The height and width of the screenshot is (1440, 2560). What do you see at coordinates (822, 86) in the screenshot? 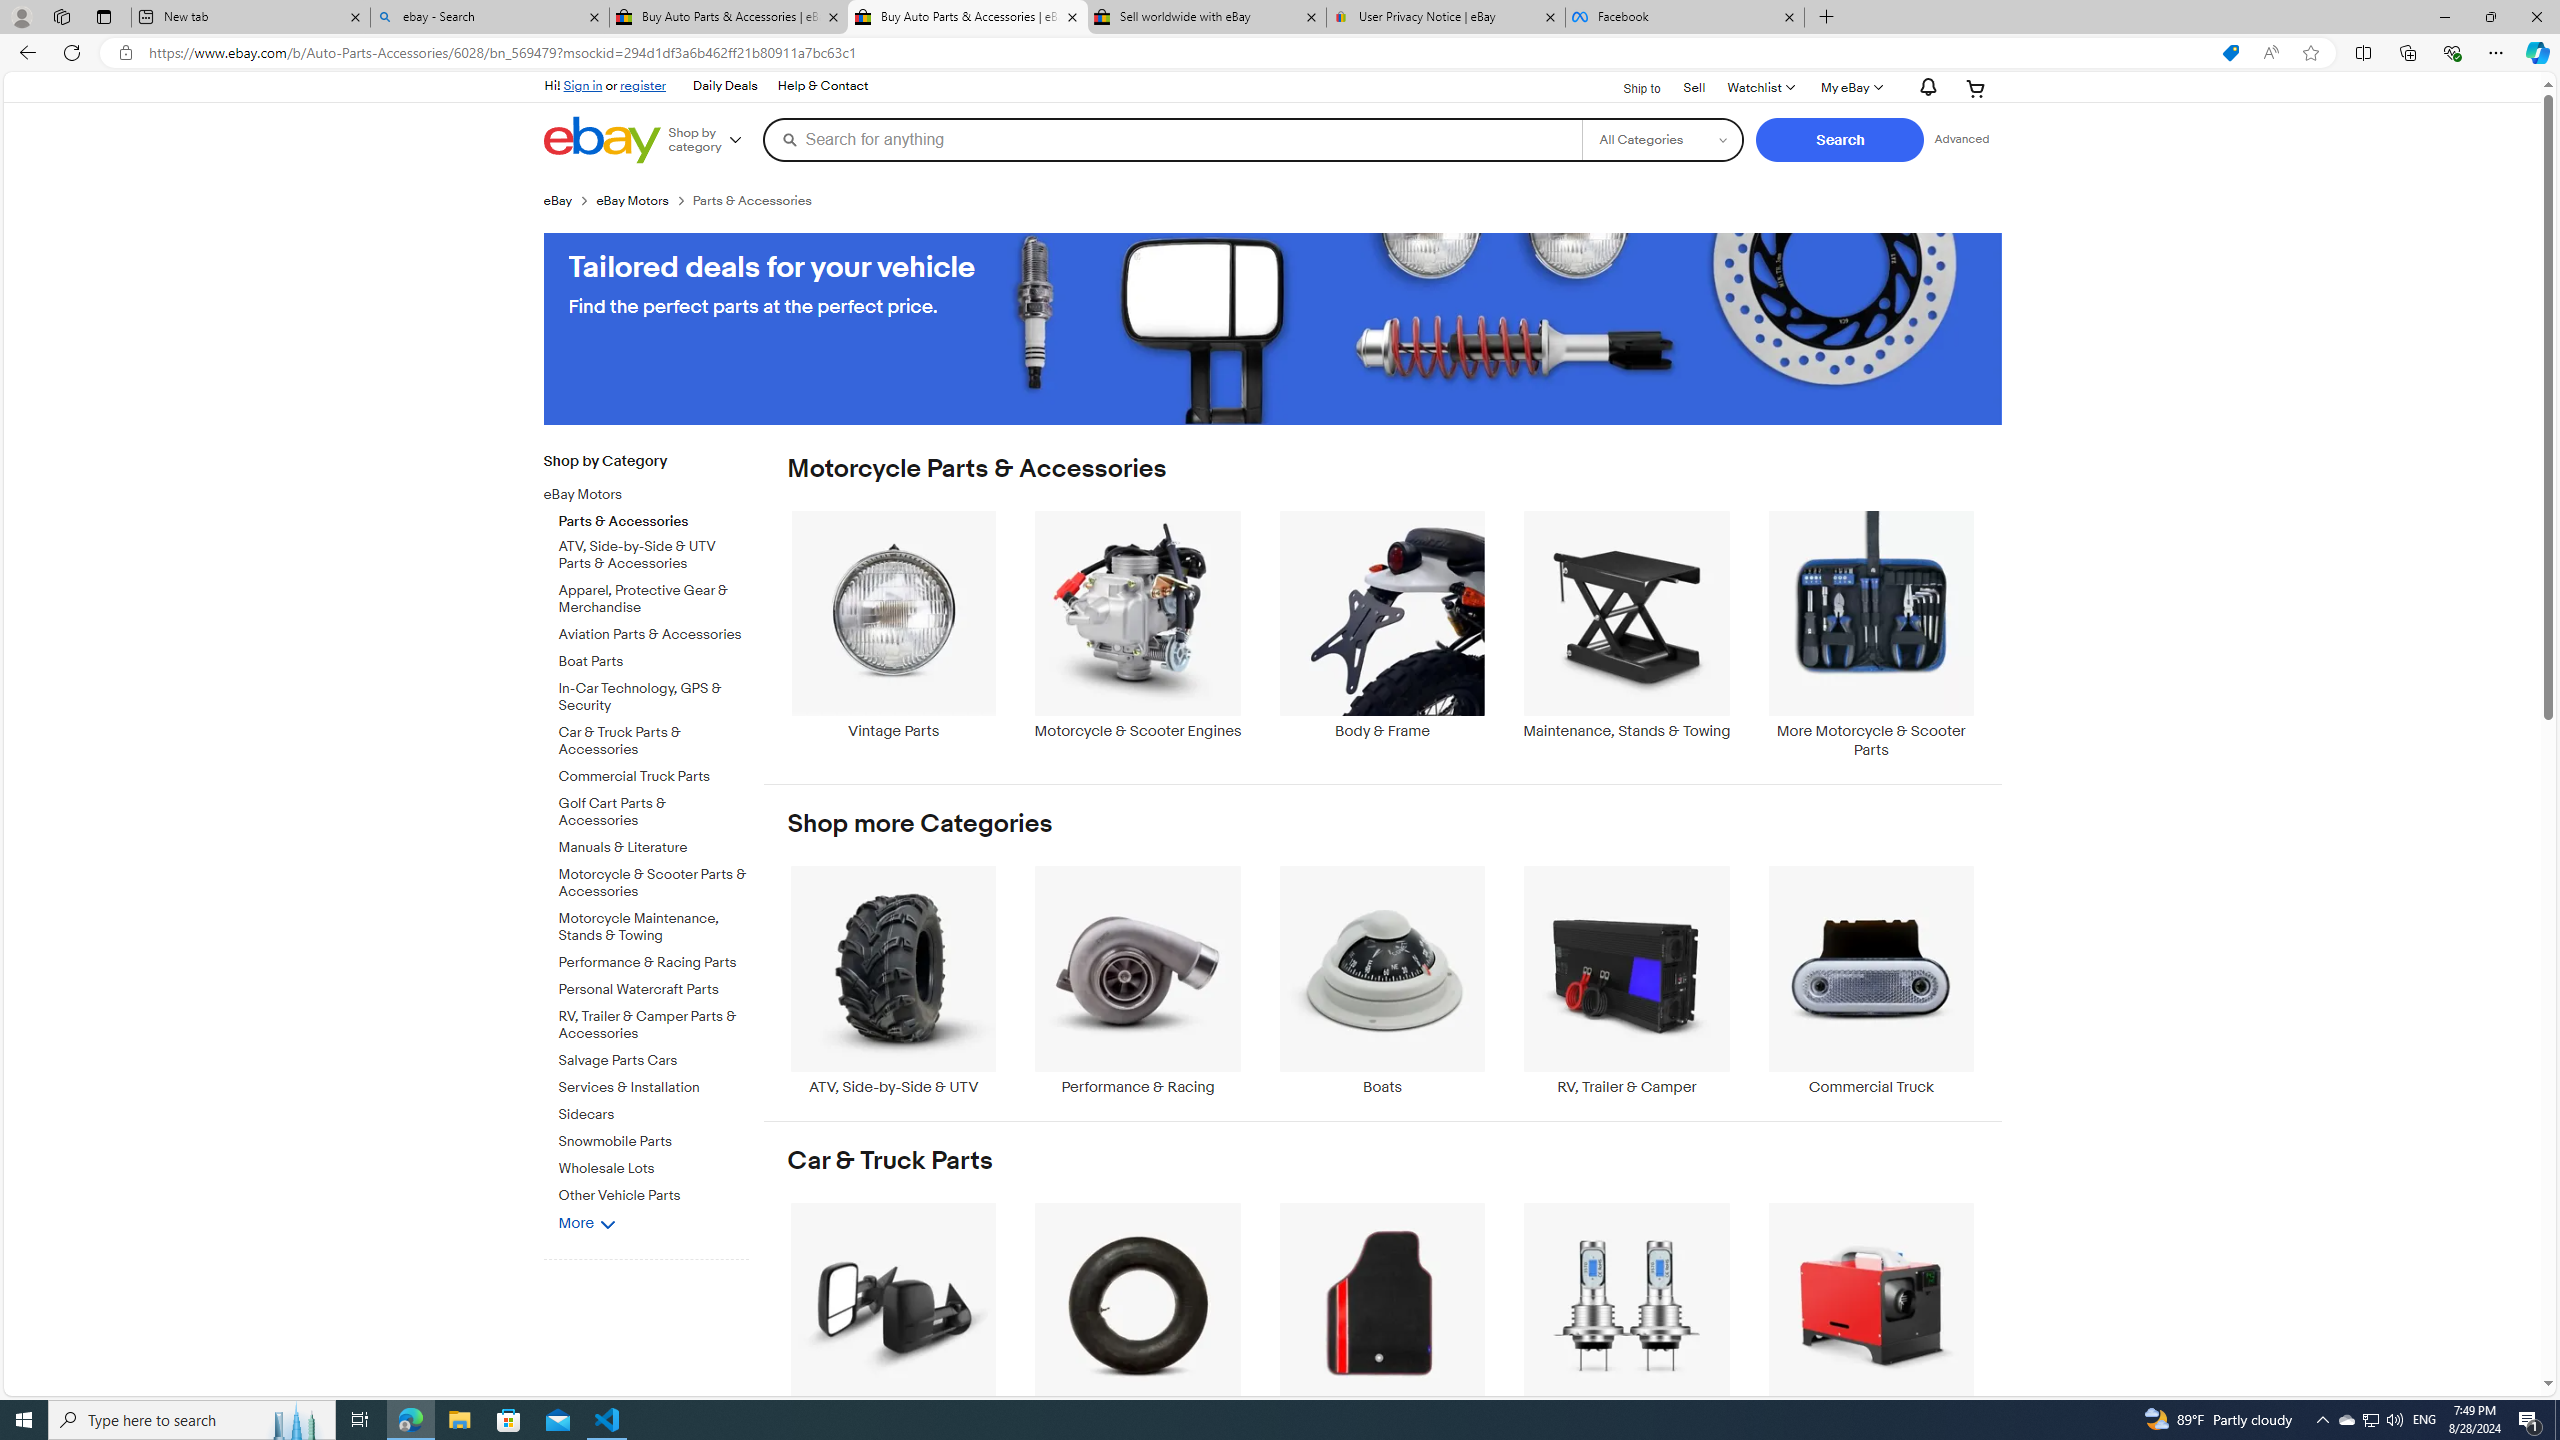
I see `Help & Contact` at bounding box center [822, 86].